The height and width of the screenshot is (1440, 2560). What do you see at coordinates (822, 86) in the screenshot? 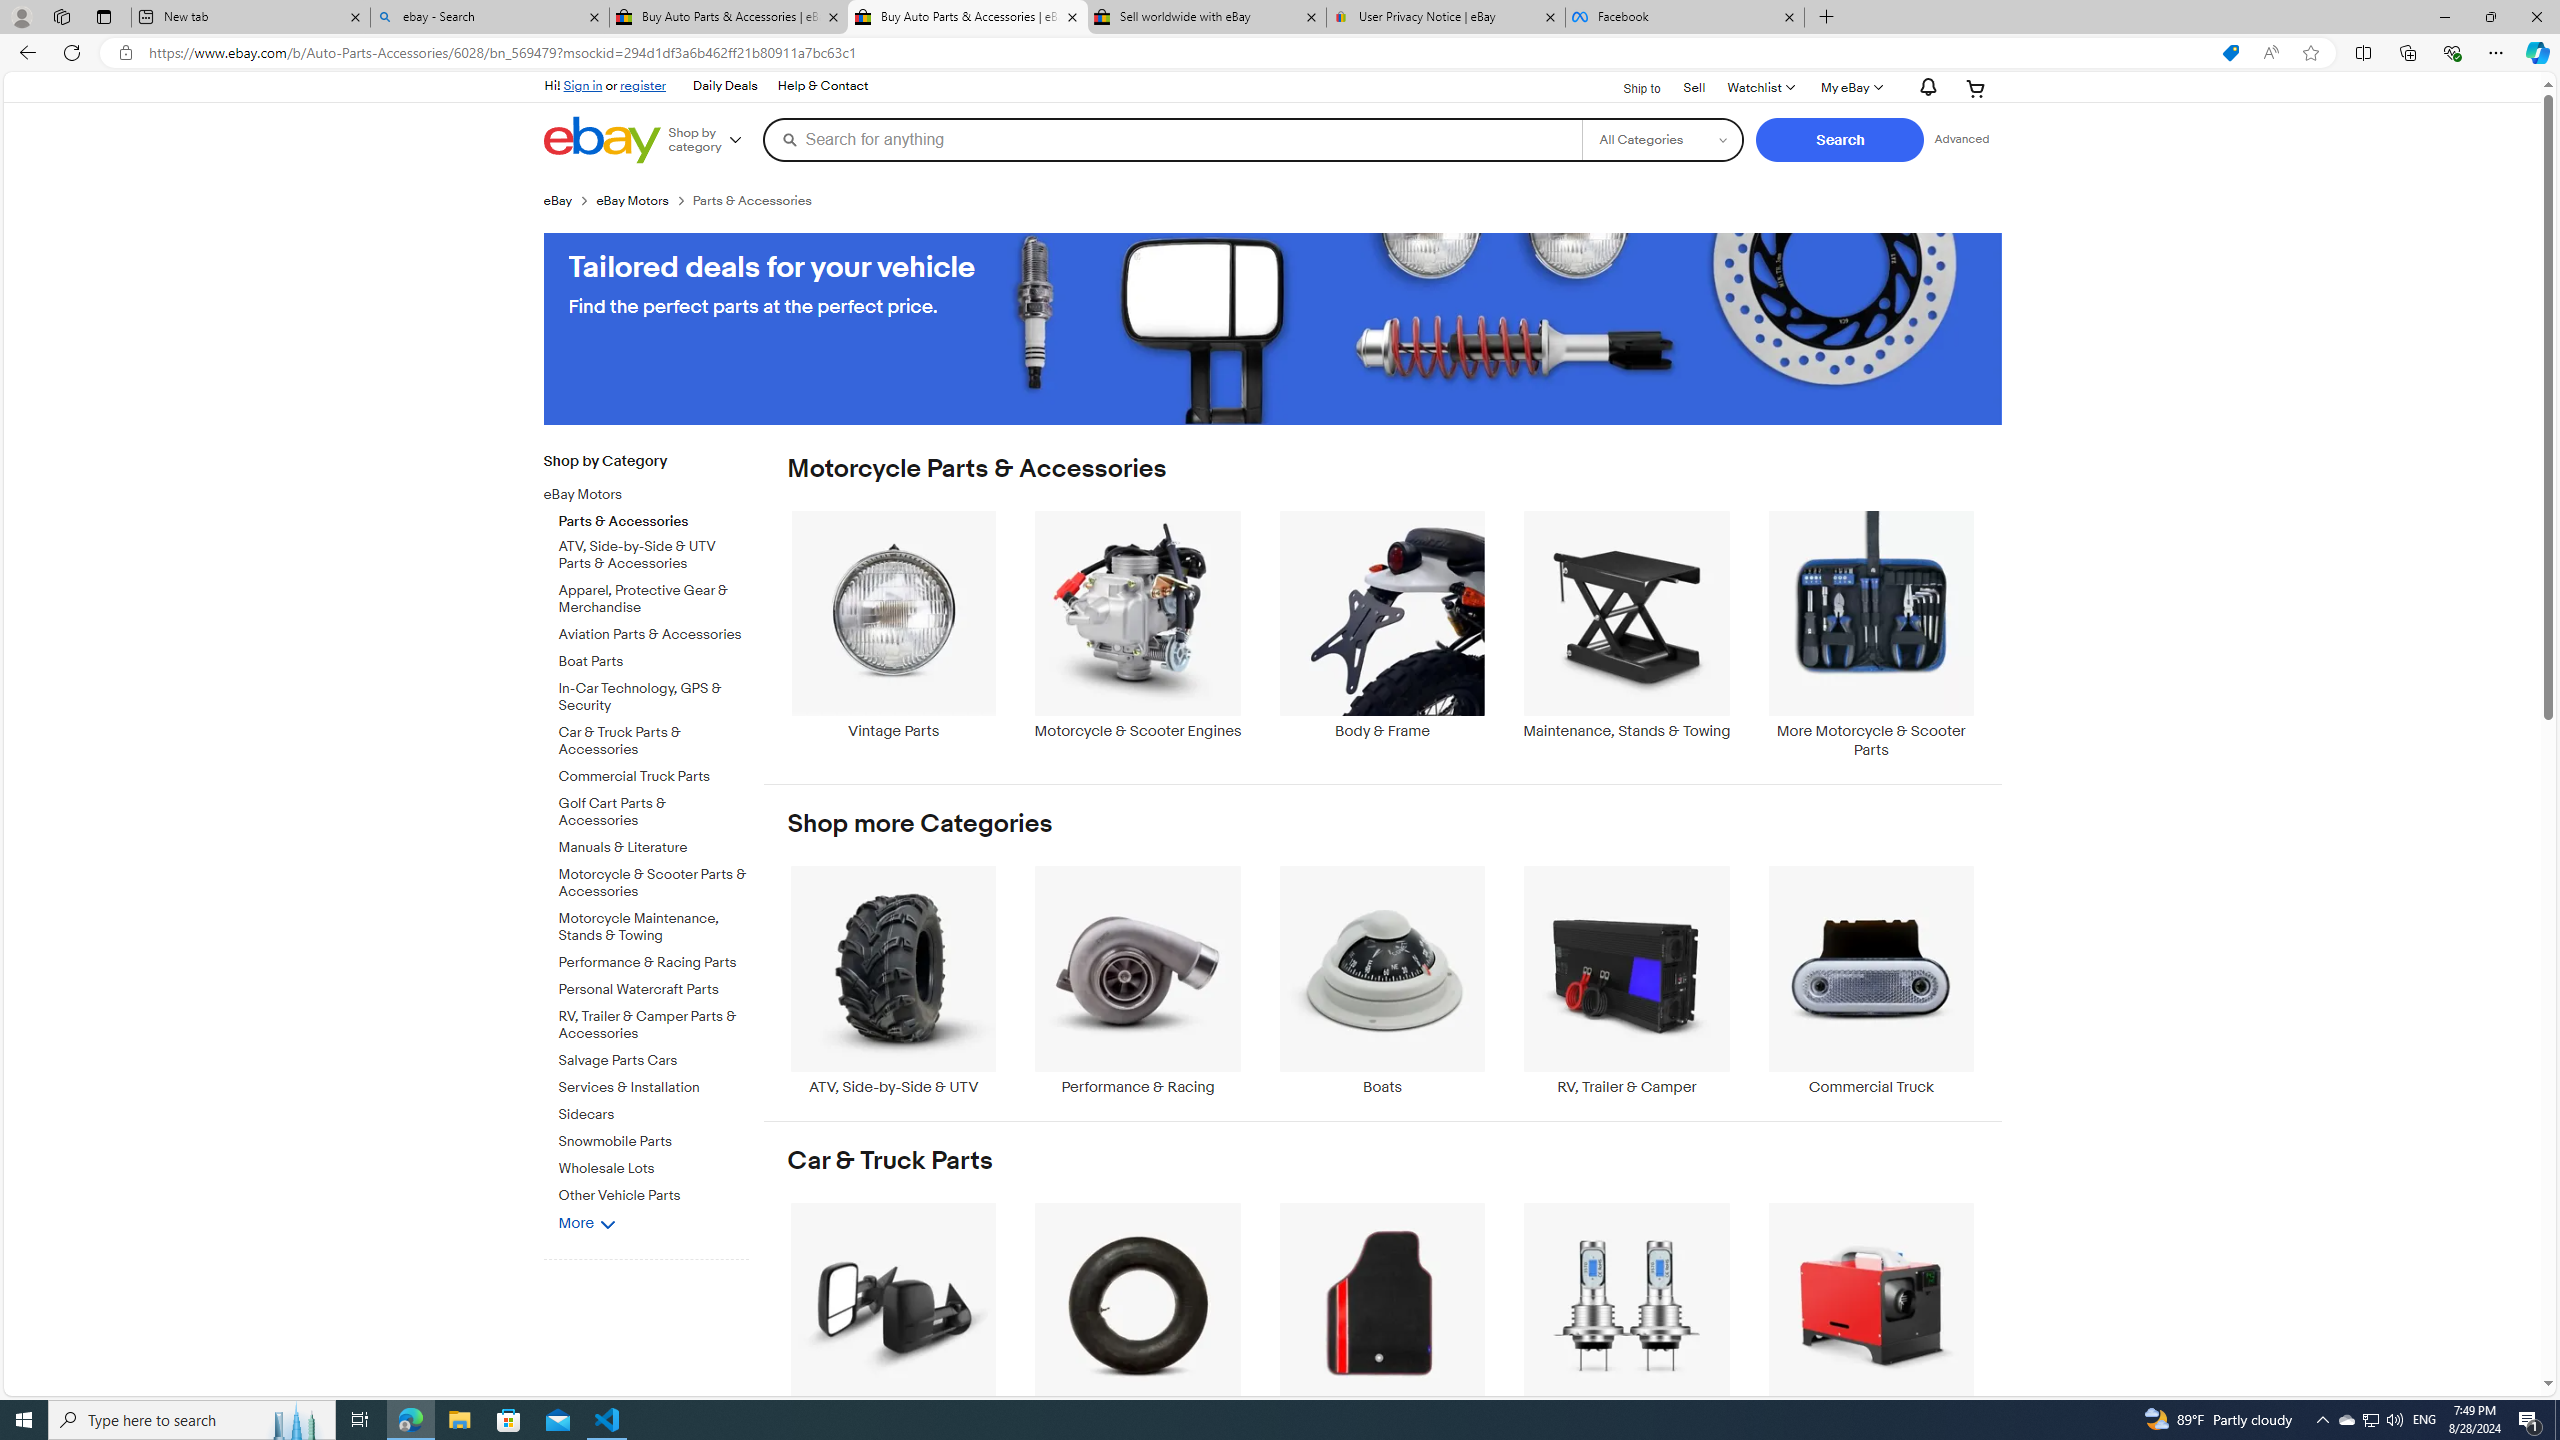
I see `Help & Contact` at bounding box center [822, 86].